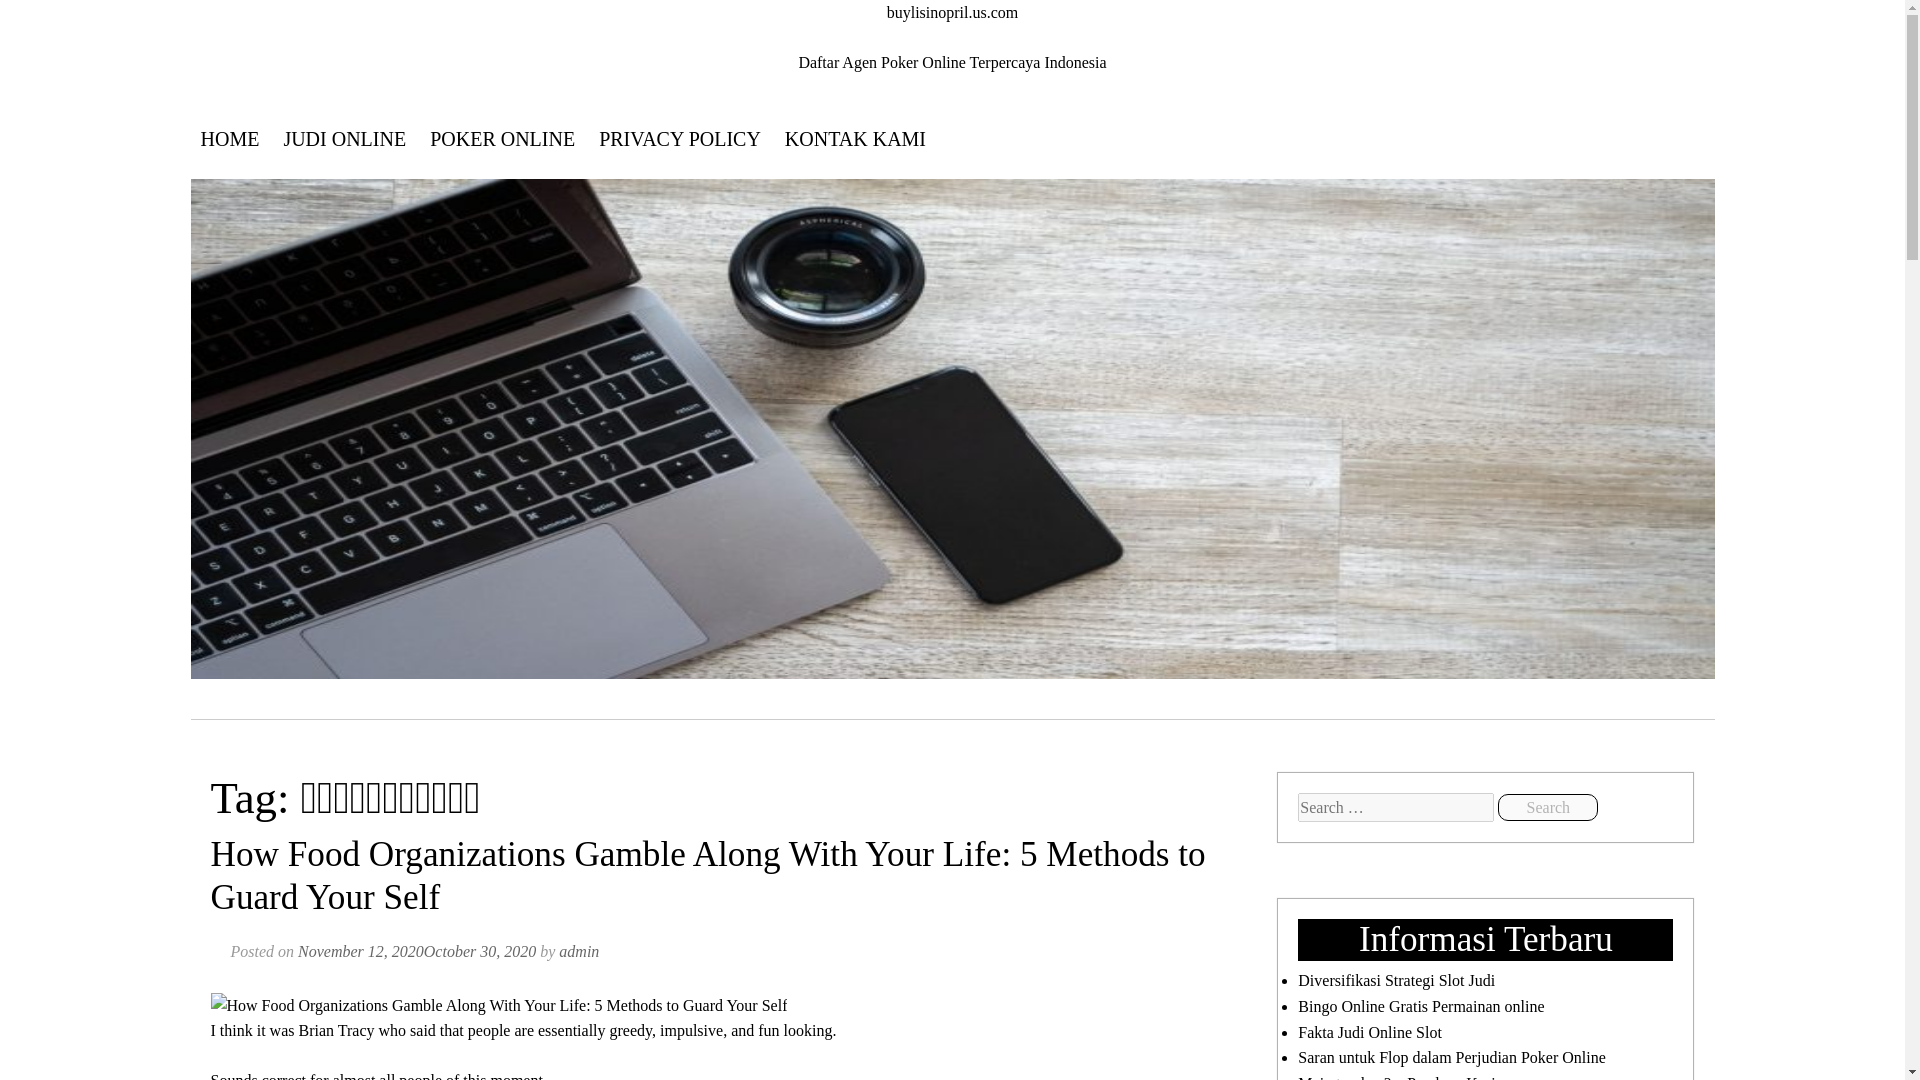 The image size is (1920, 1080). Describe the element at coordinates (856, 138) in the screenshot. I see `KONTAK KAMI` at that location.